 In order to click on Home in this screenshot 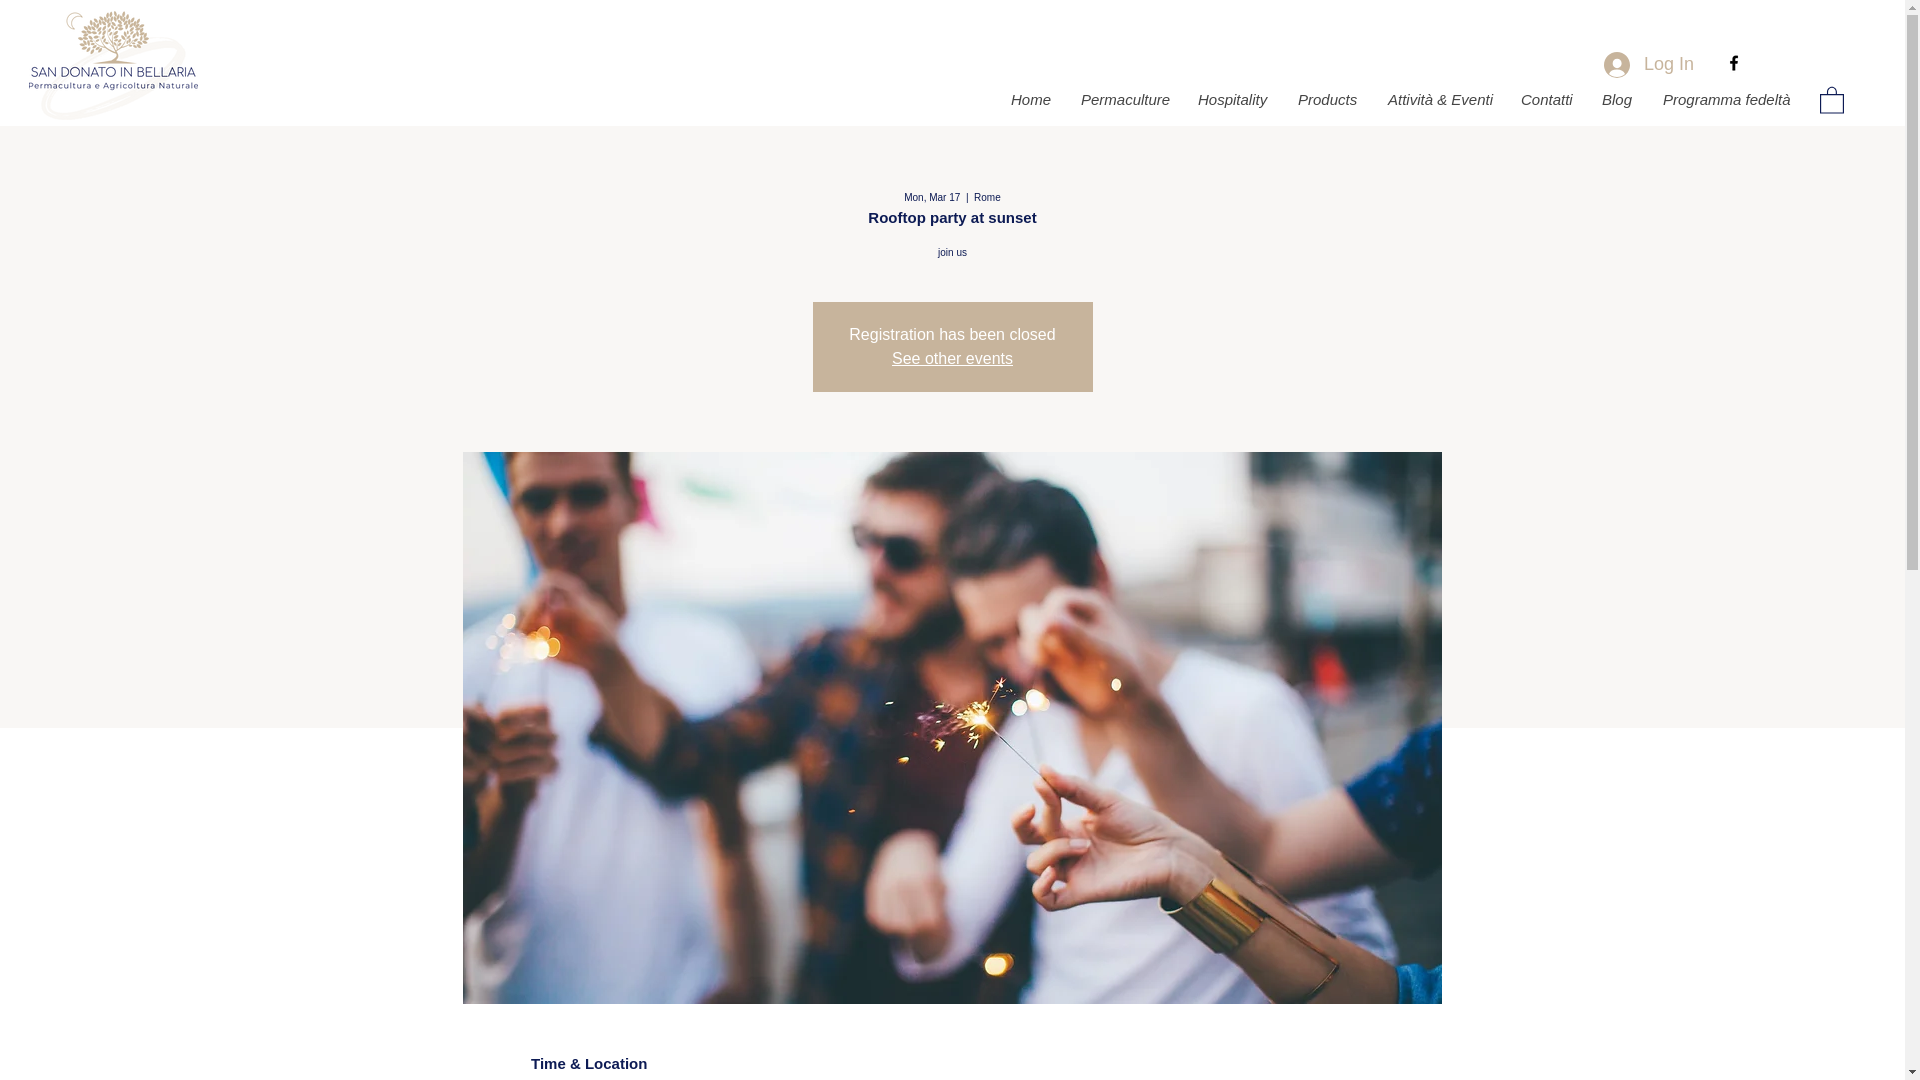, I will do `click(1030, 100)`.